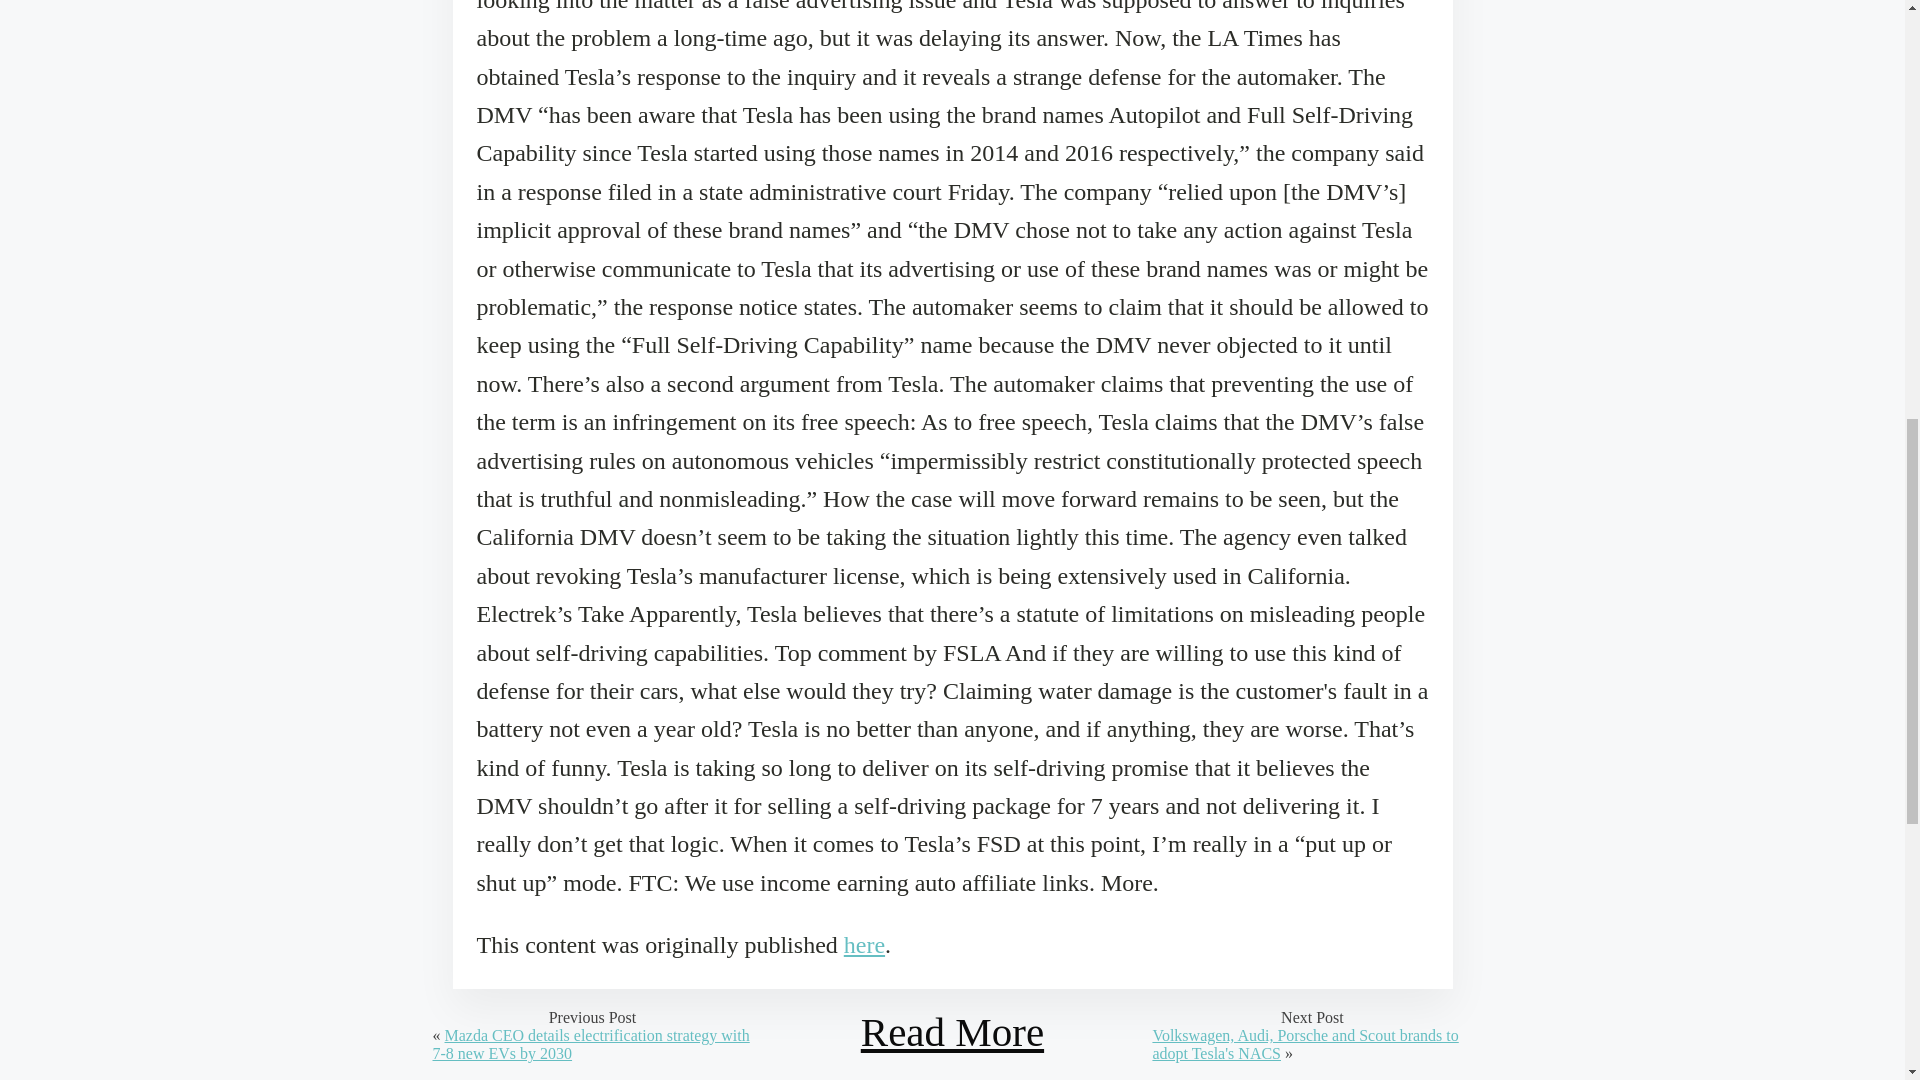 The height and width of the screenshot is (1080, 1920). I want to click on Read More, so click(952, 1032).